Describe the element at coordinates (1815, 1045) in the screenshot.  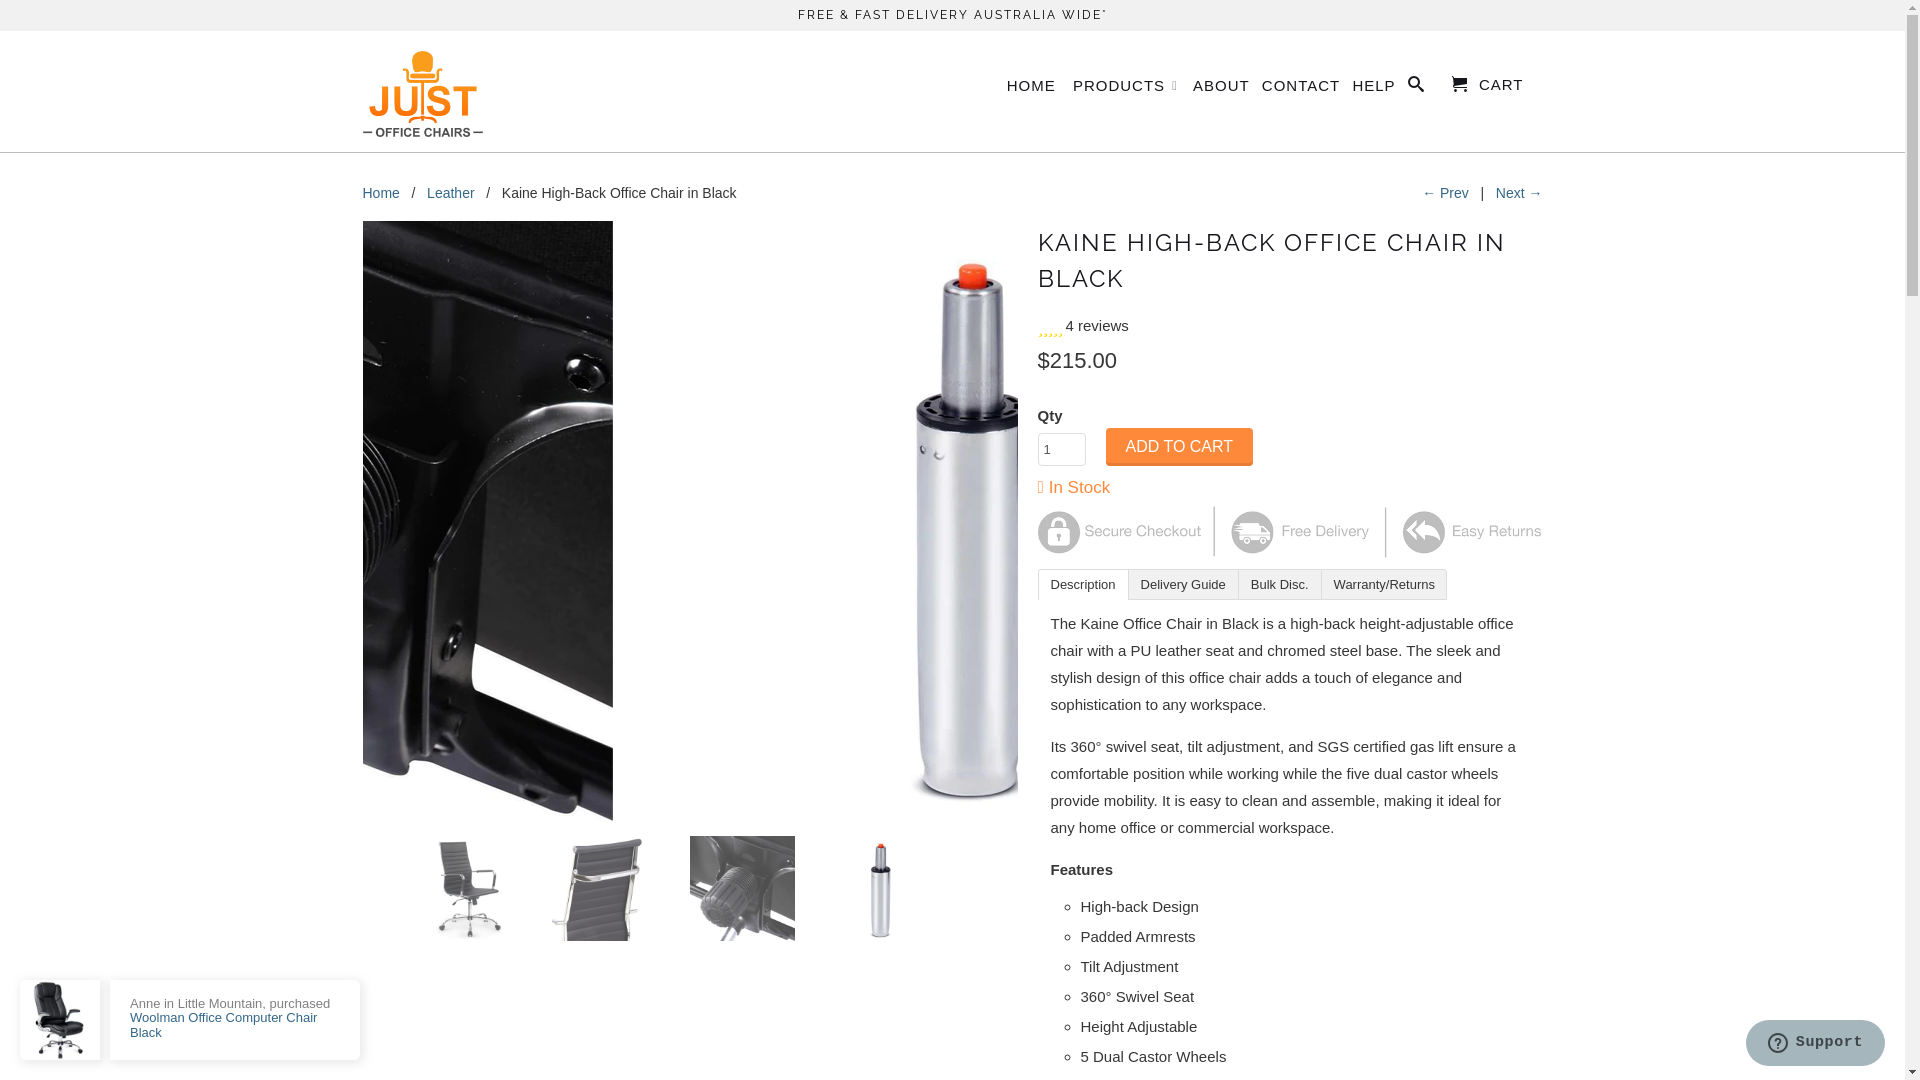
I see `Opens a widget where you can find more information` at that location.